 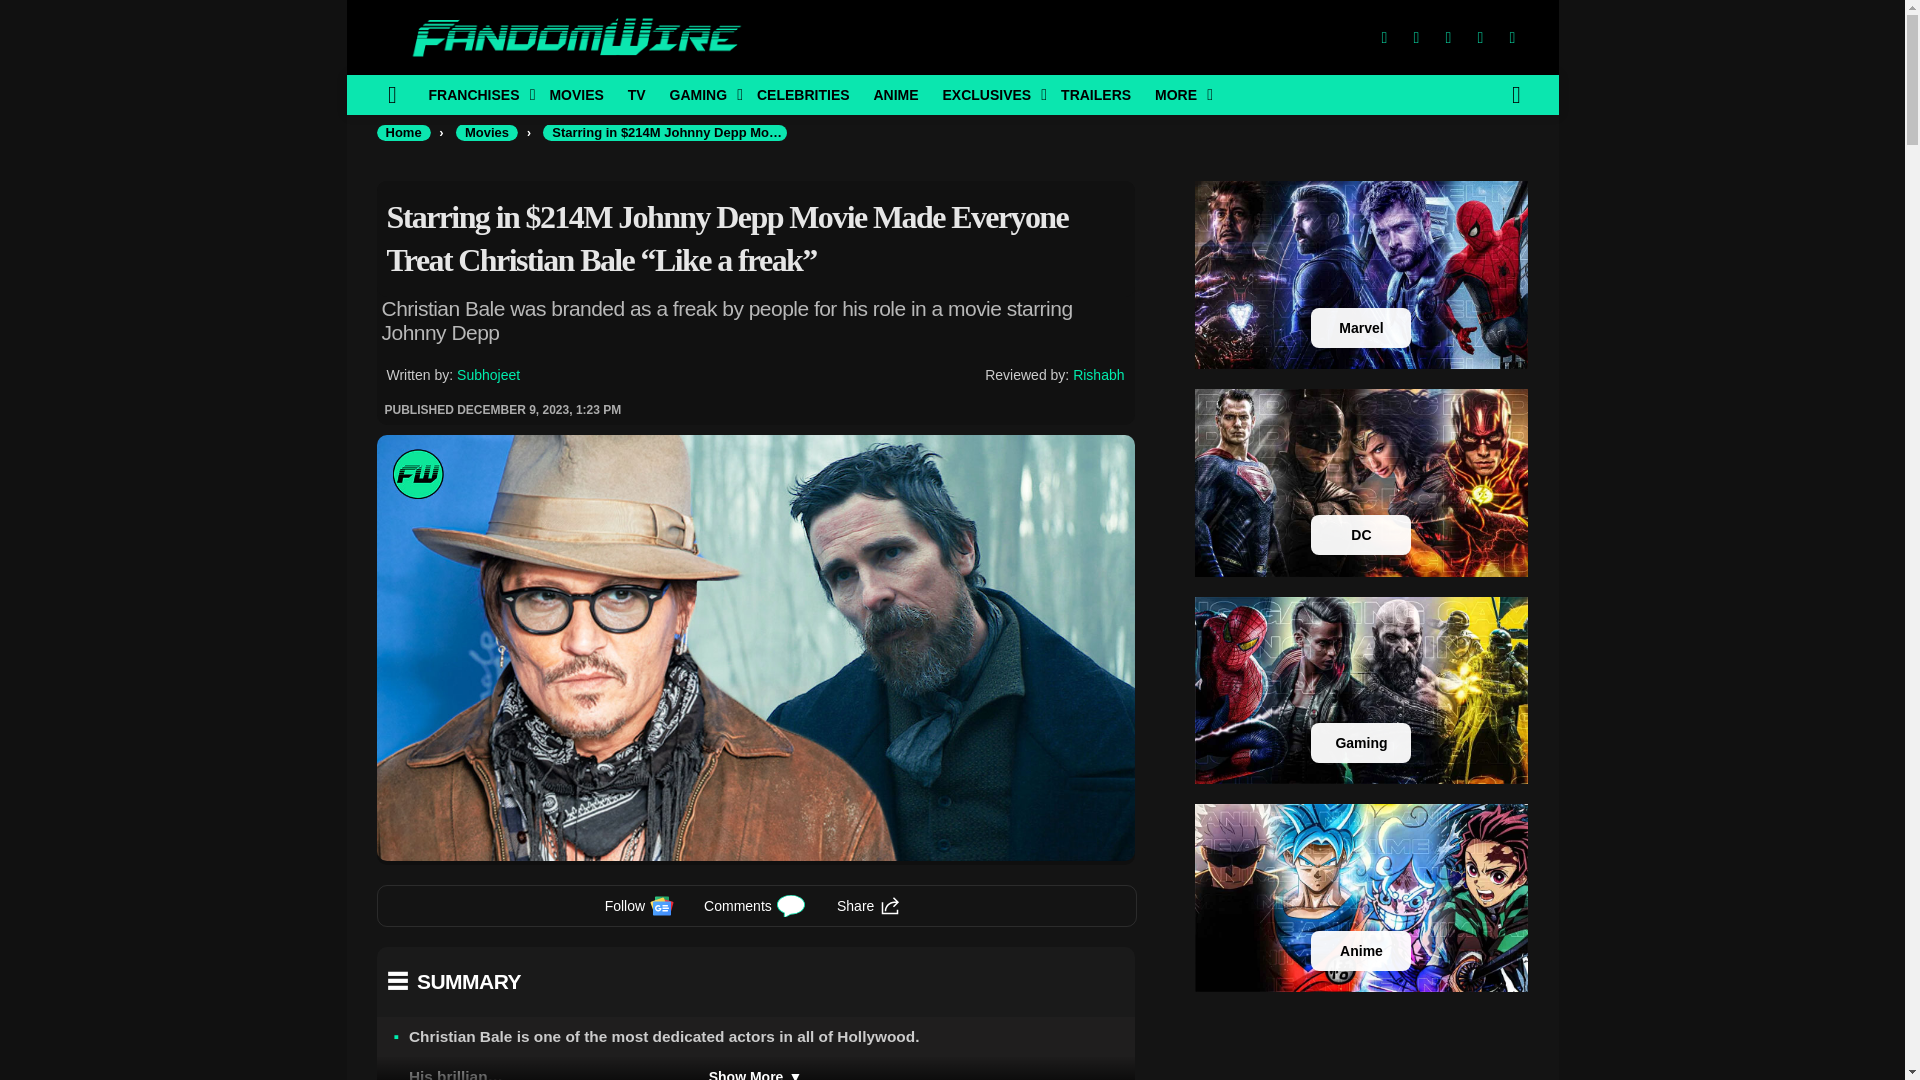 I want to click on TV, so click(x=637, y=94).